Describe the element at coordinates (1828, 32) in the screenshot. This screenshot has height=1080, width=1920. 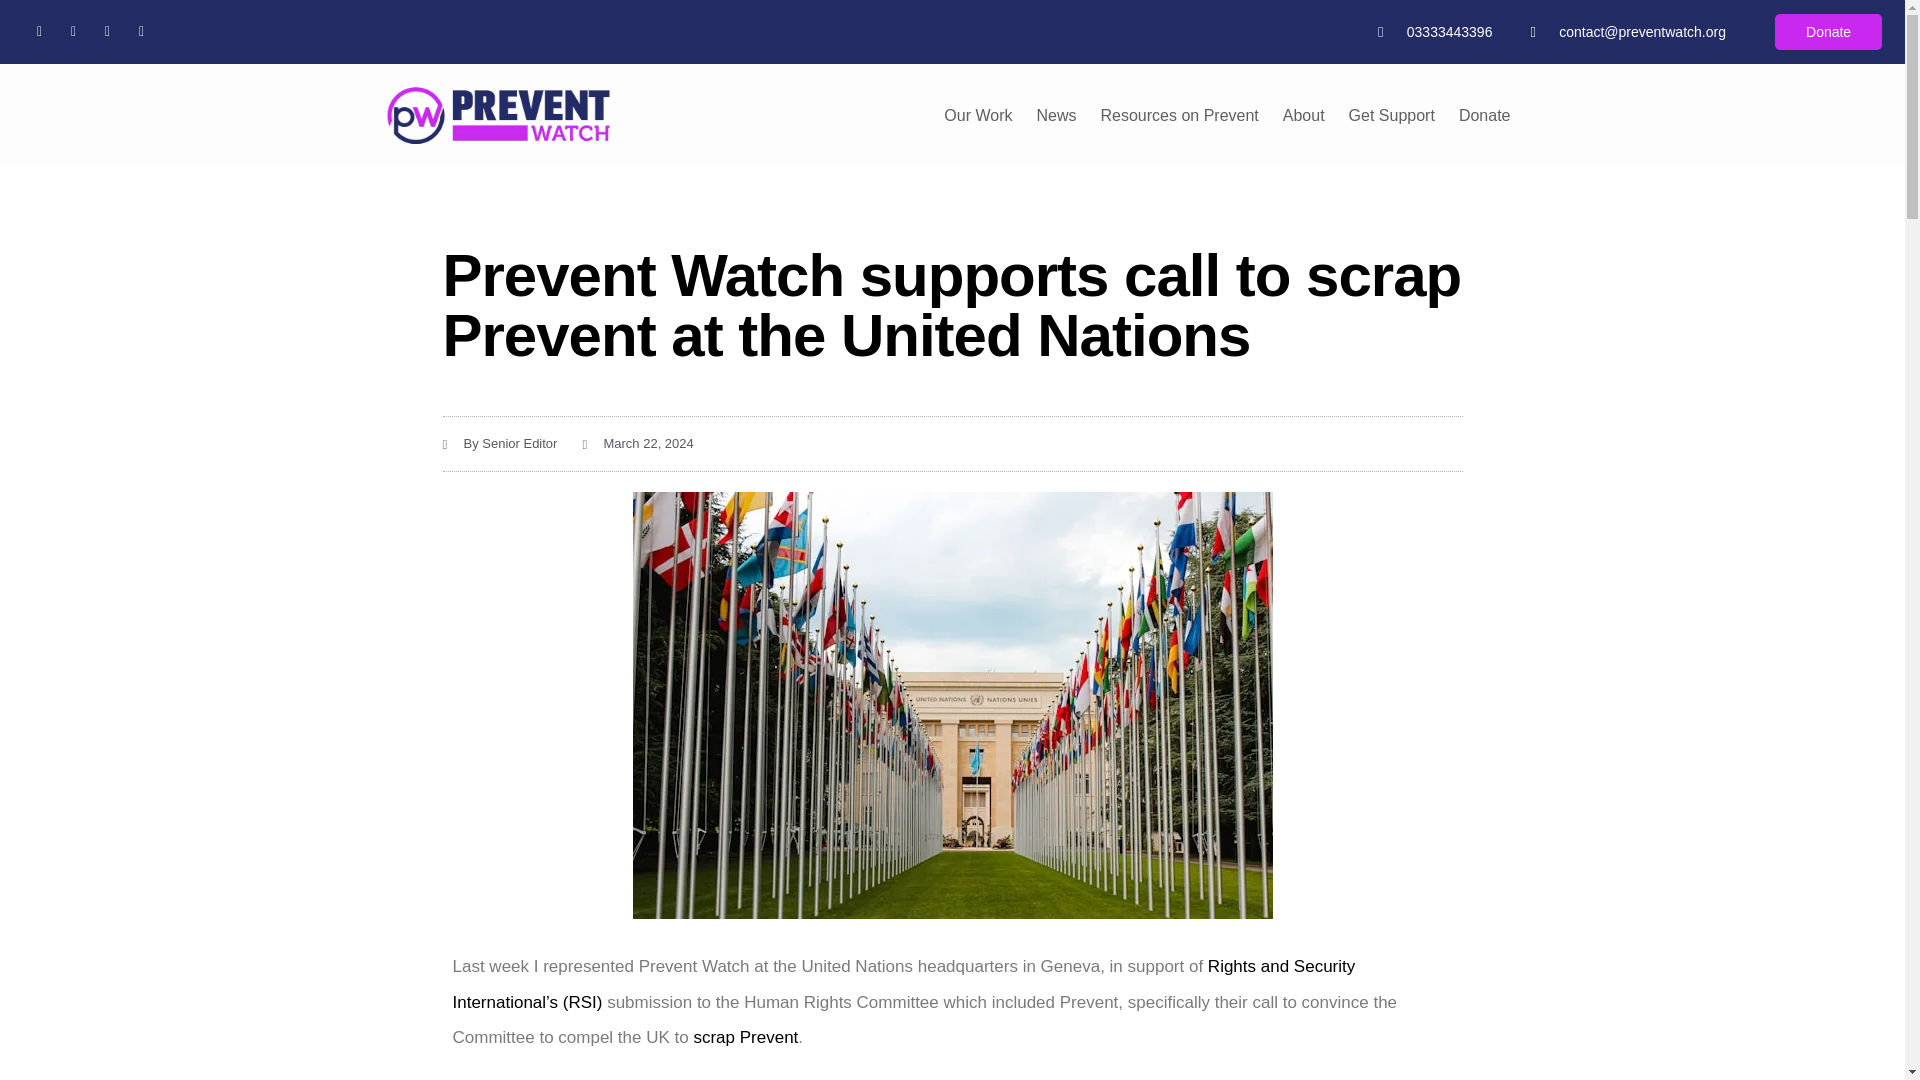
I see `Donate` at that location.